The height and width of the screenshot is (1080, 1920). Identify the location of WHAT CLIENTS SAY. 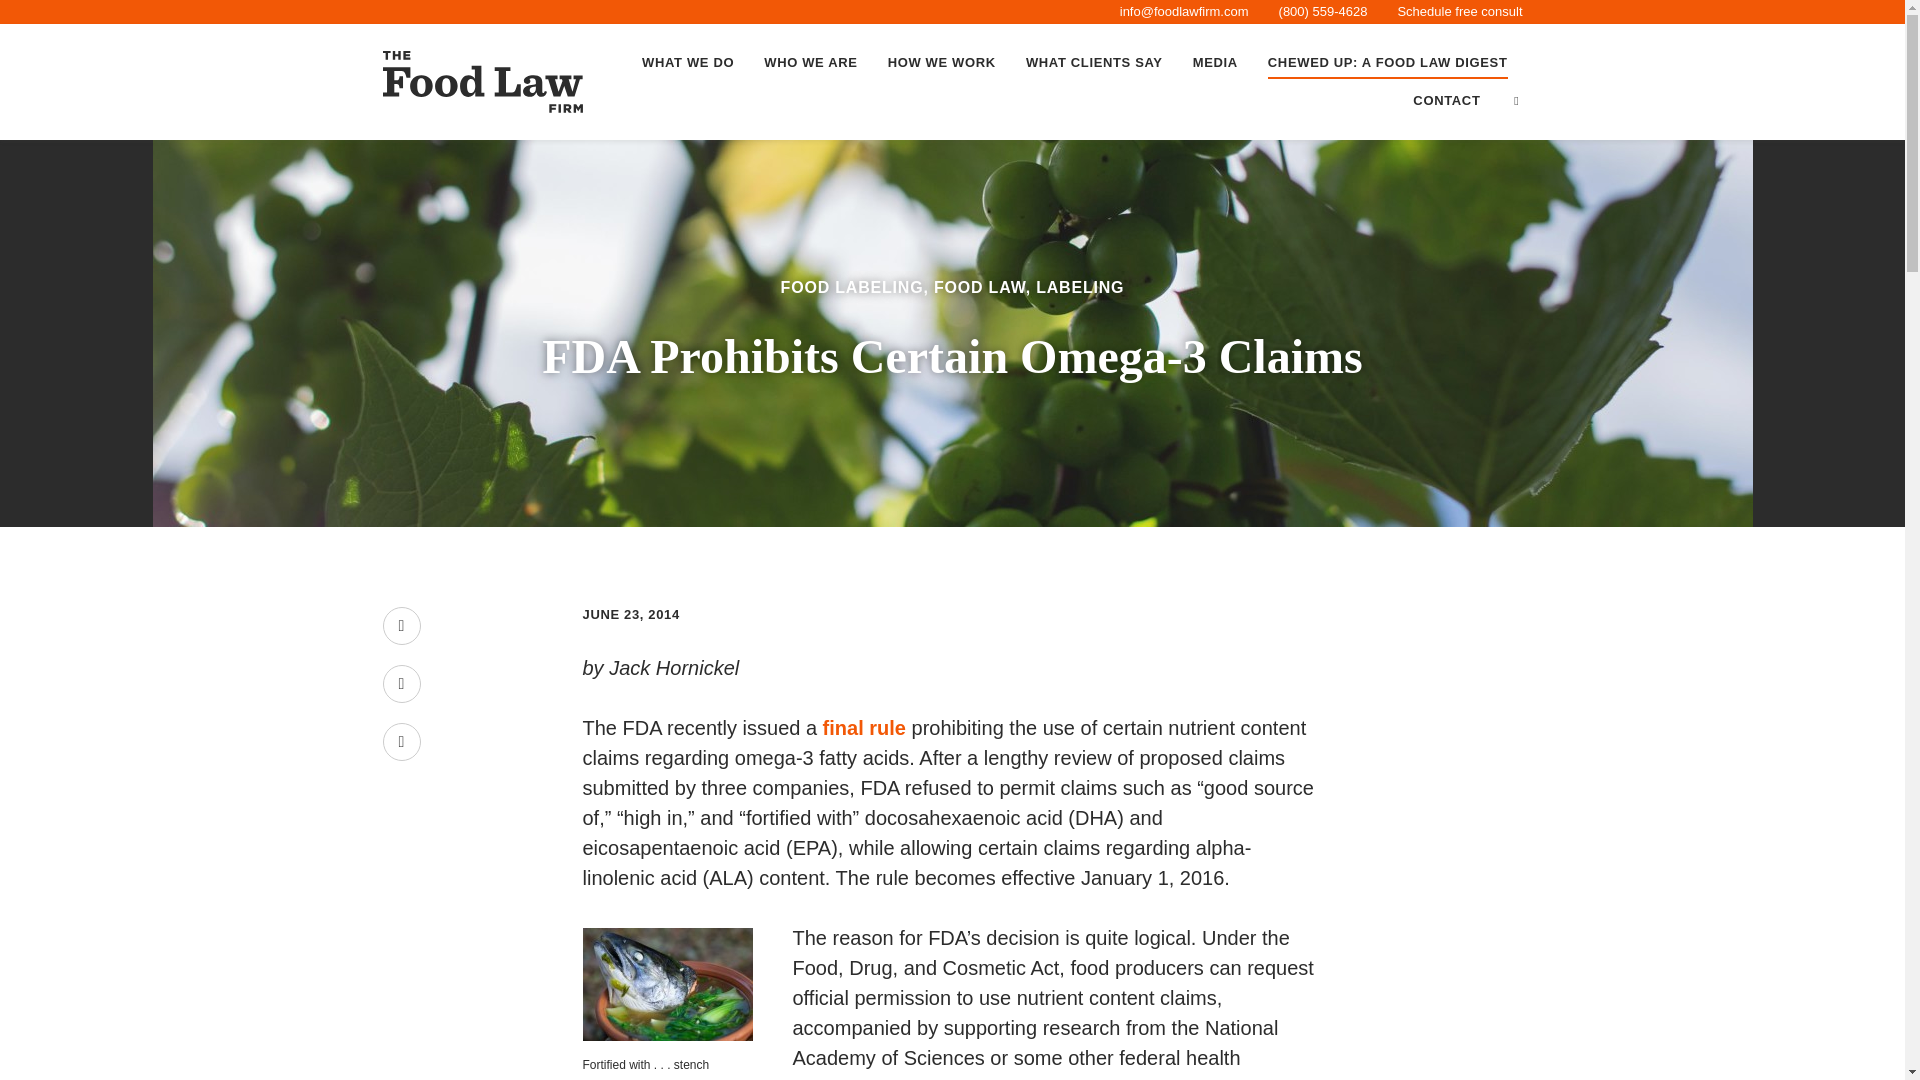
(1094, 63).